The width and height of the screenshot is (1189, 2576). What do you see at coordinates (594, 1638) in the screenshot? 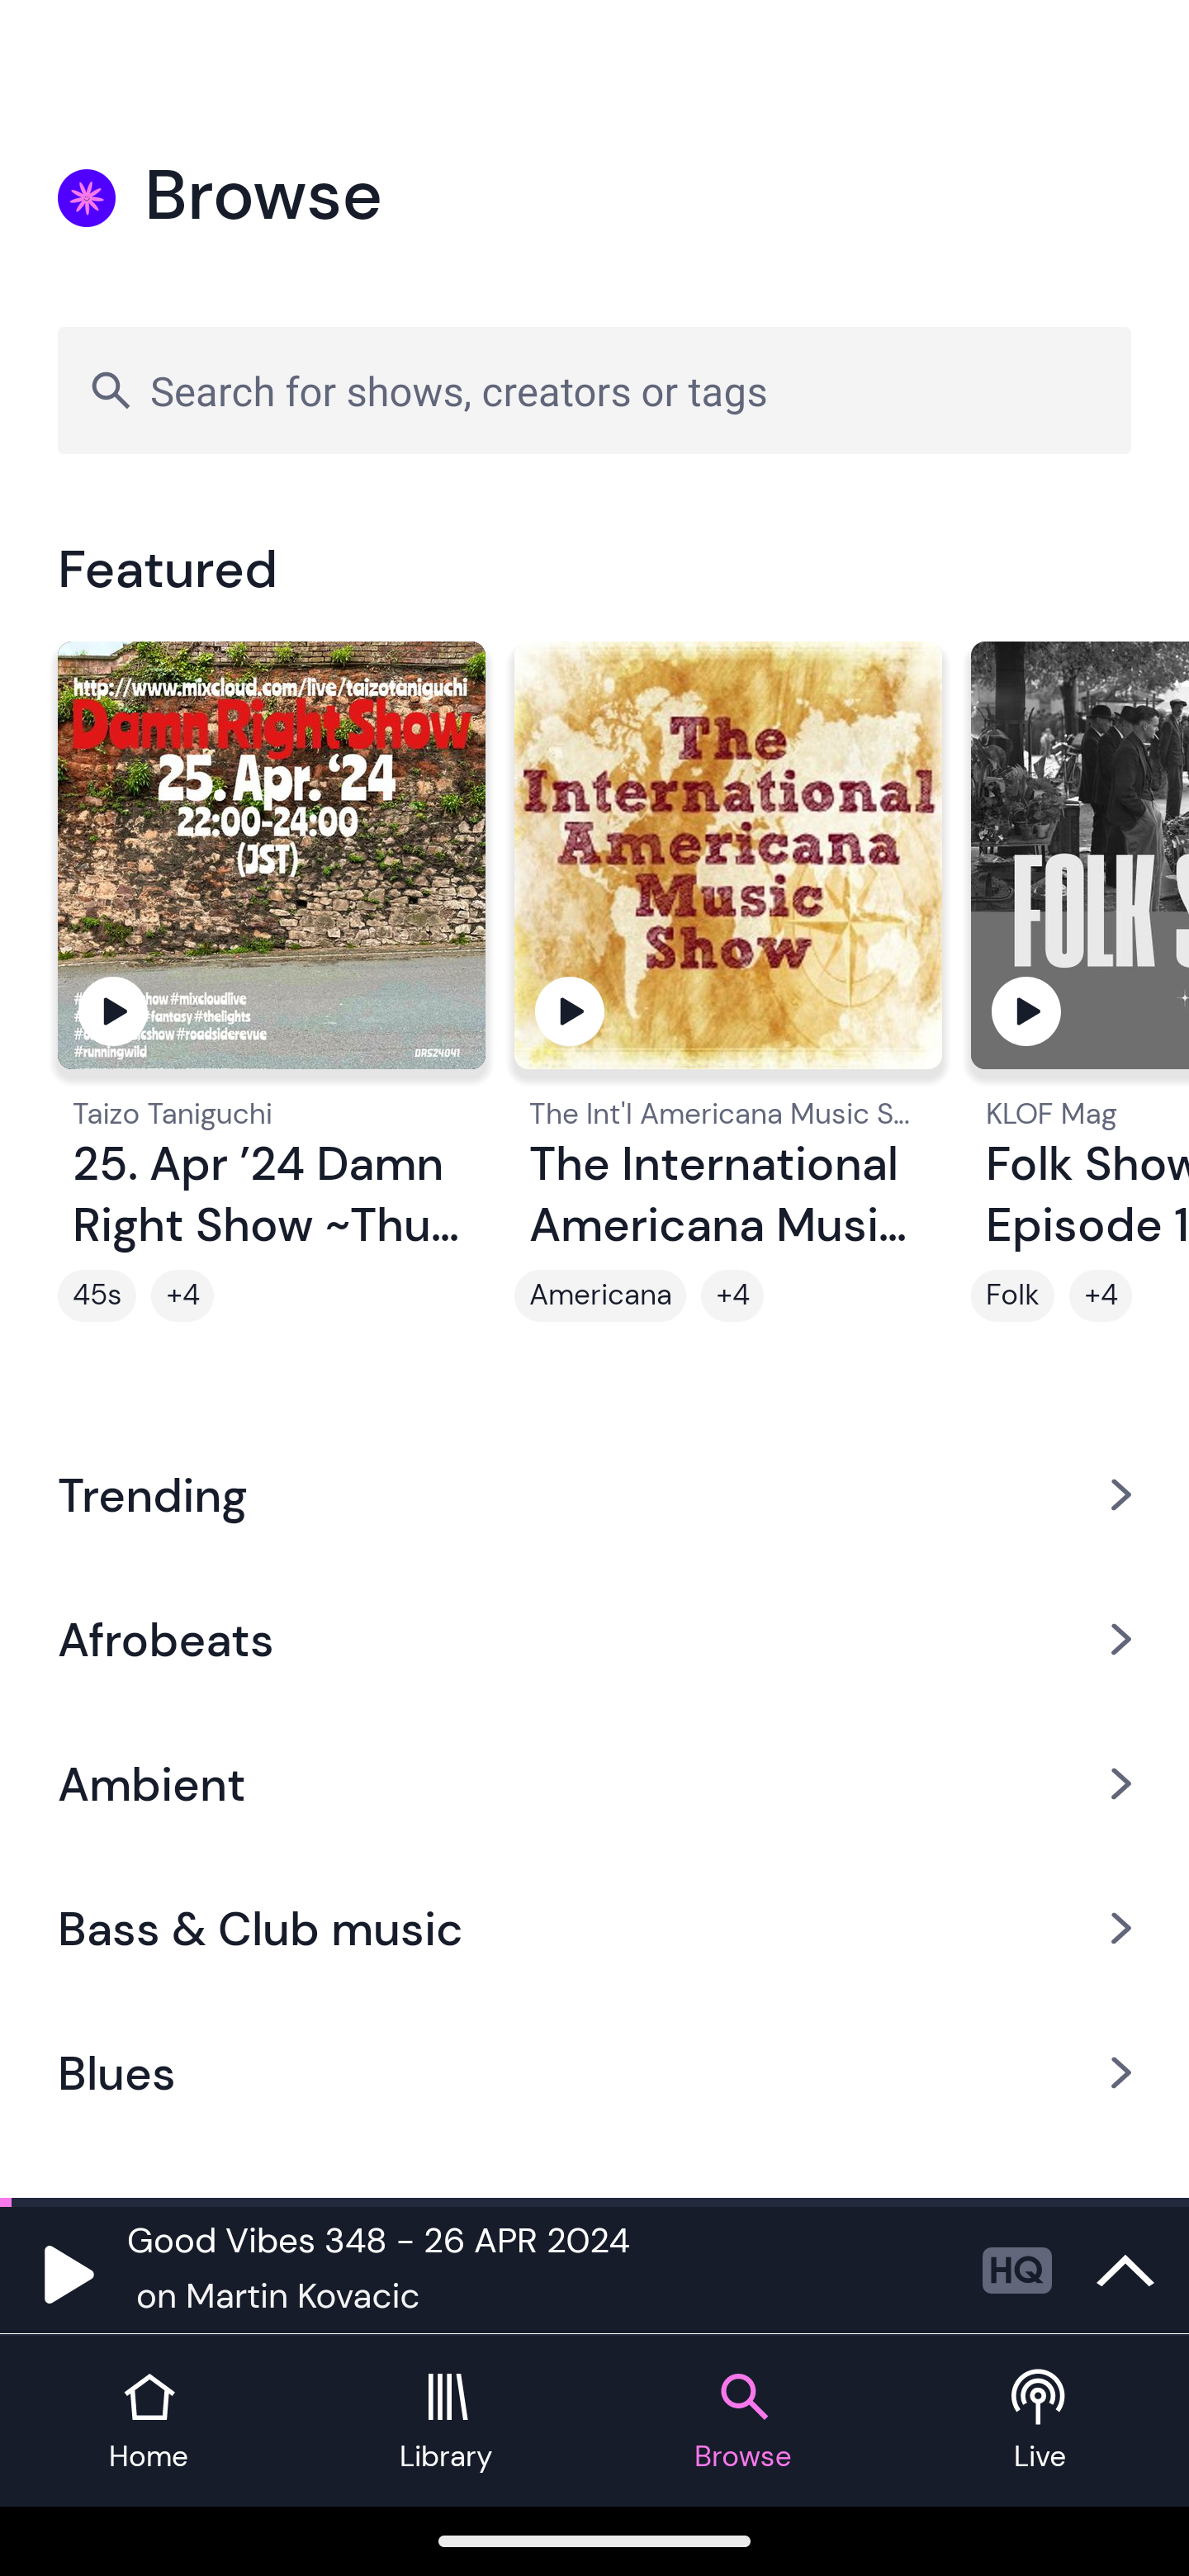
I see `Afrobeats` at bounding box center [594, 1638].